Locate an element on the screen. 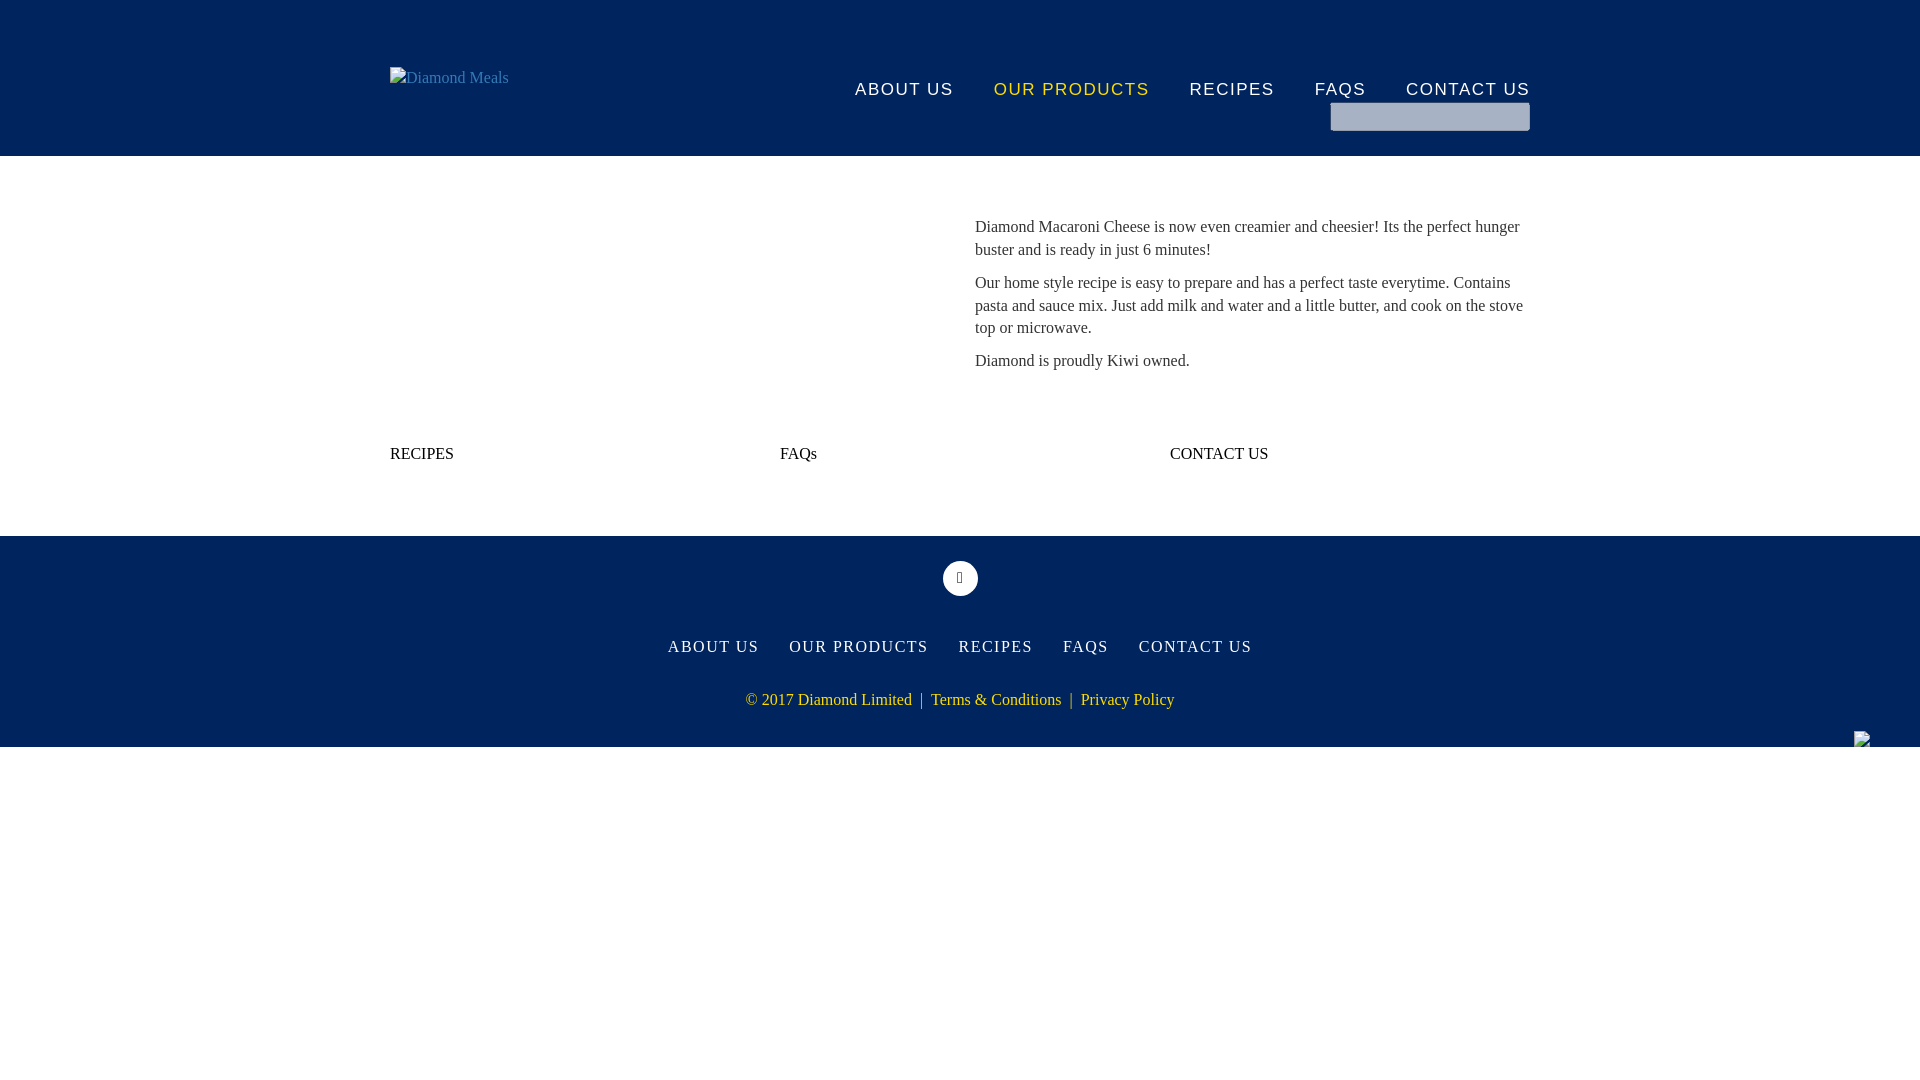 This screenshot has height=1080, width=1920. RECIPES is located at coordinates (570, 454).